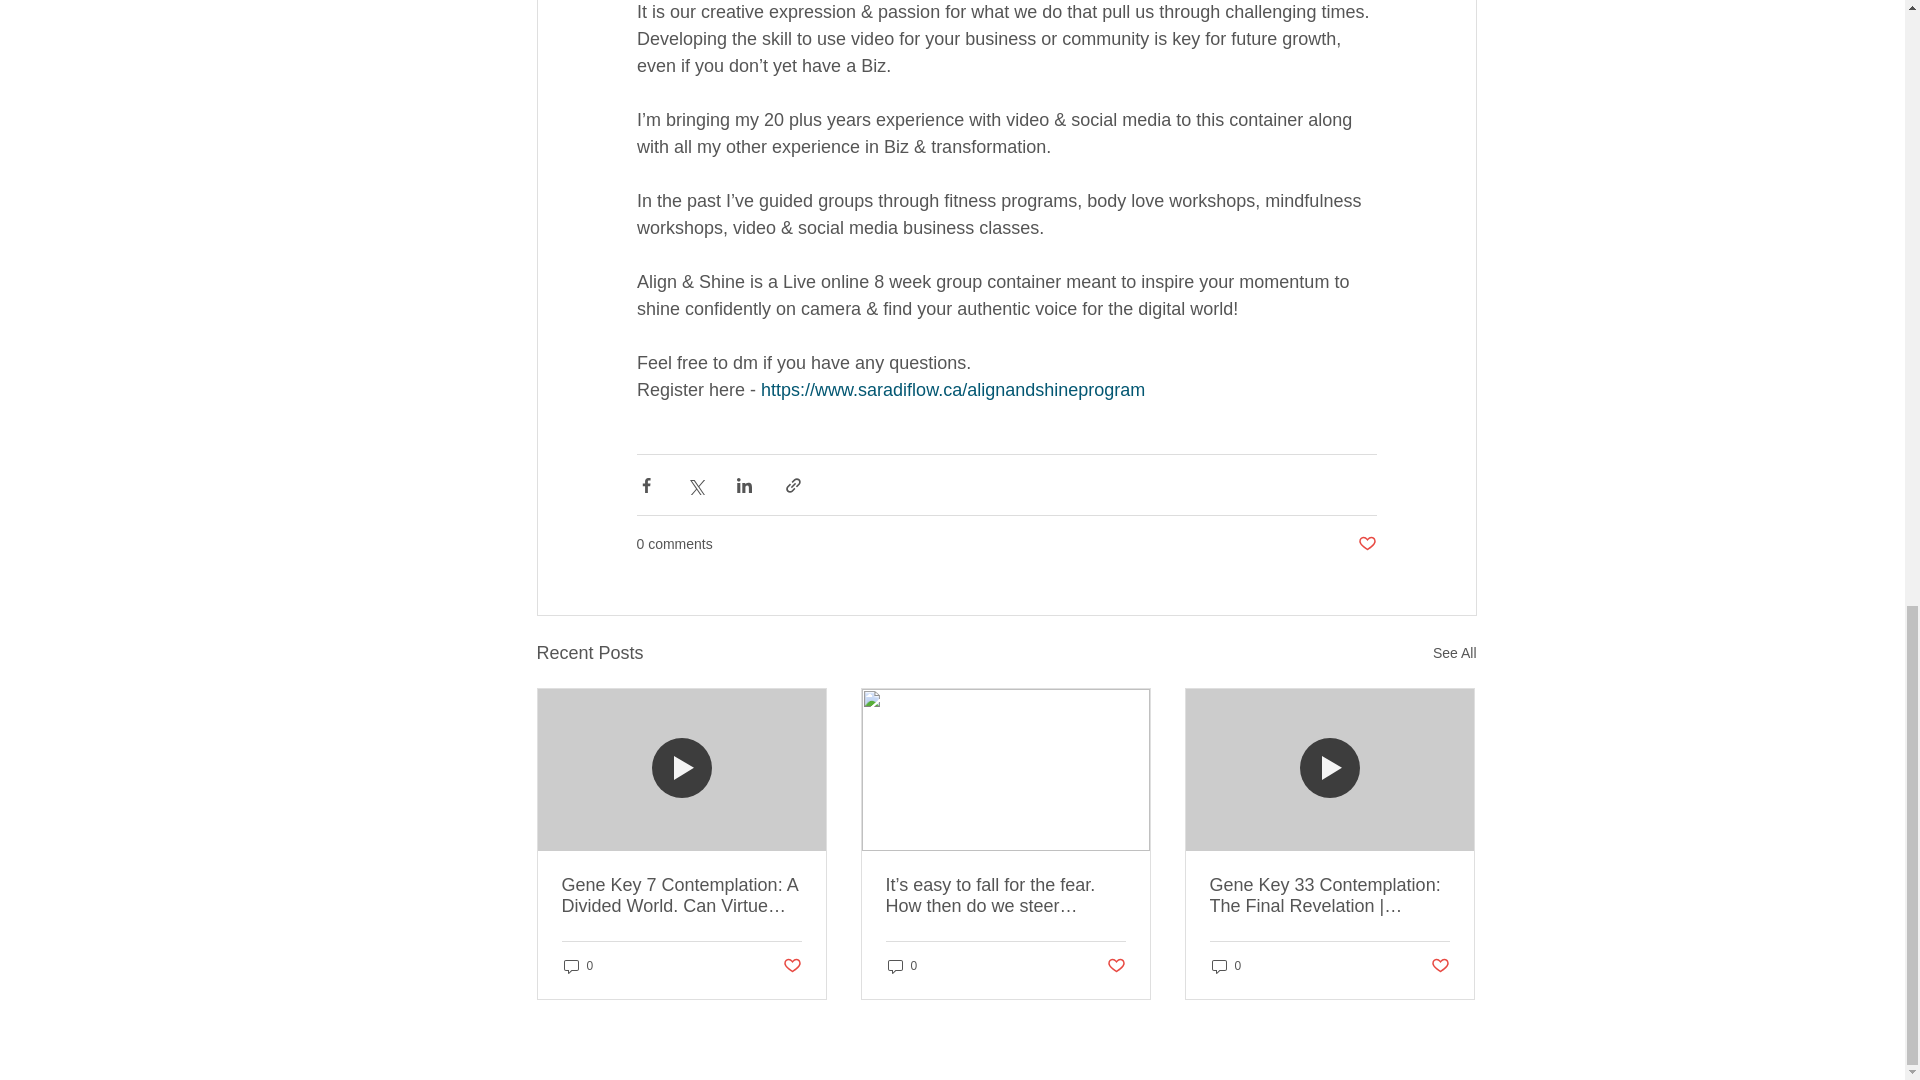  Describe the element at coordinates (1115, 966) in the screenshot. I see `Post not marked as liked` at that location.